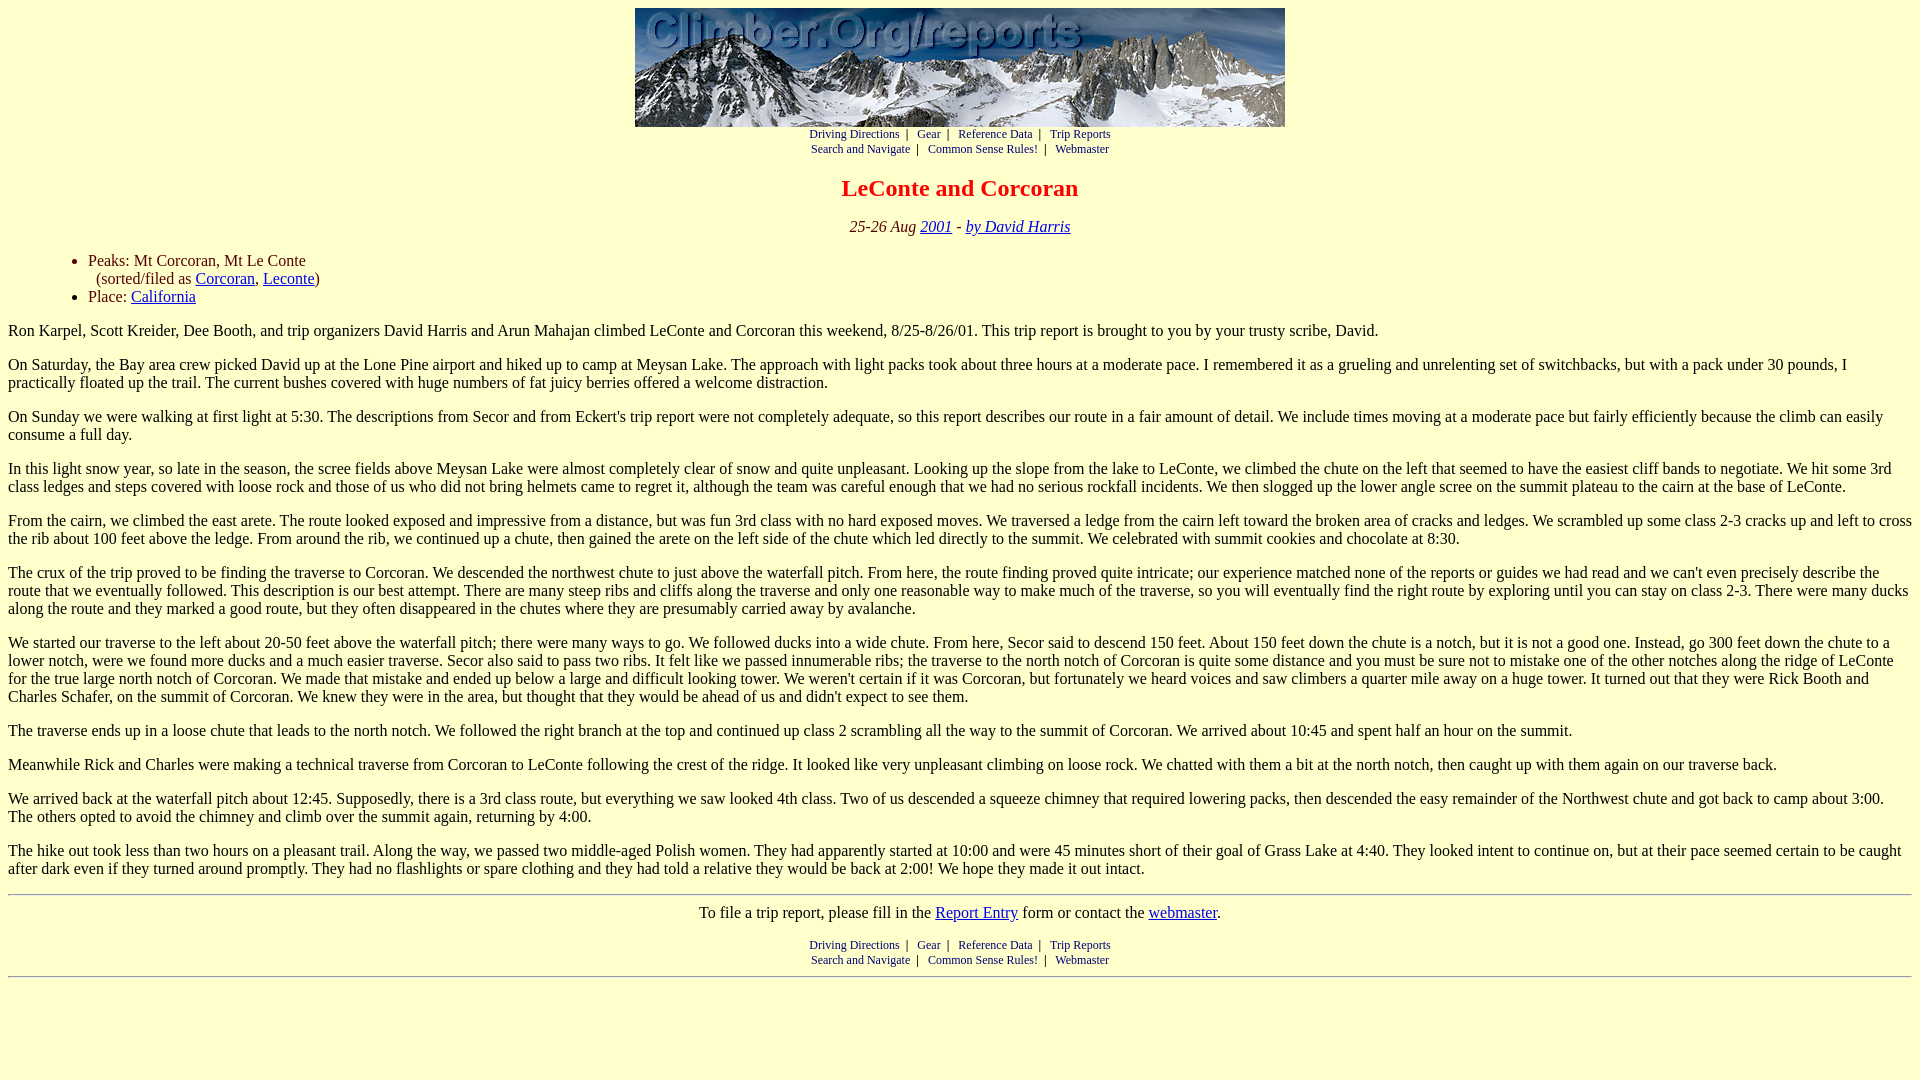 This screenshot has height=1080, width=1920. What do you see at coordinates (860, 148) in the screenshot?
I see `Search and Navigate` at bounding box center [860, 148].